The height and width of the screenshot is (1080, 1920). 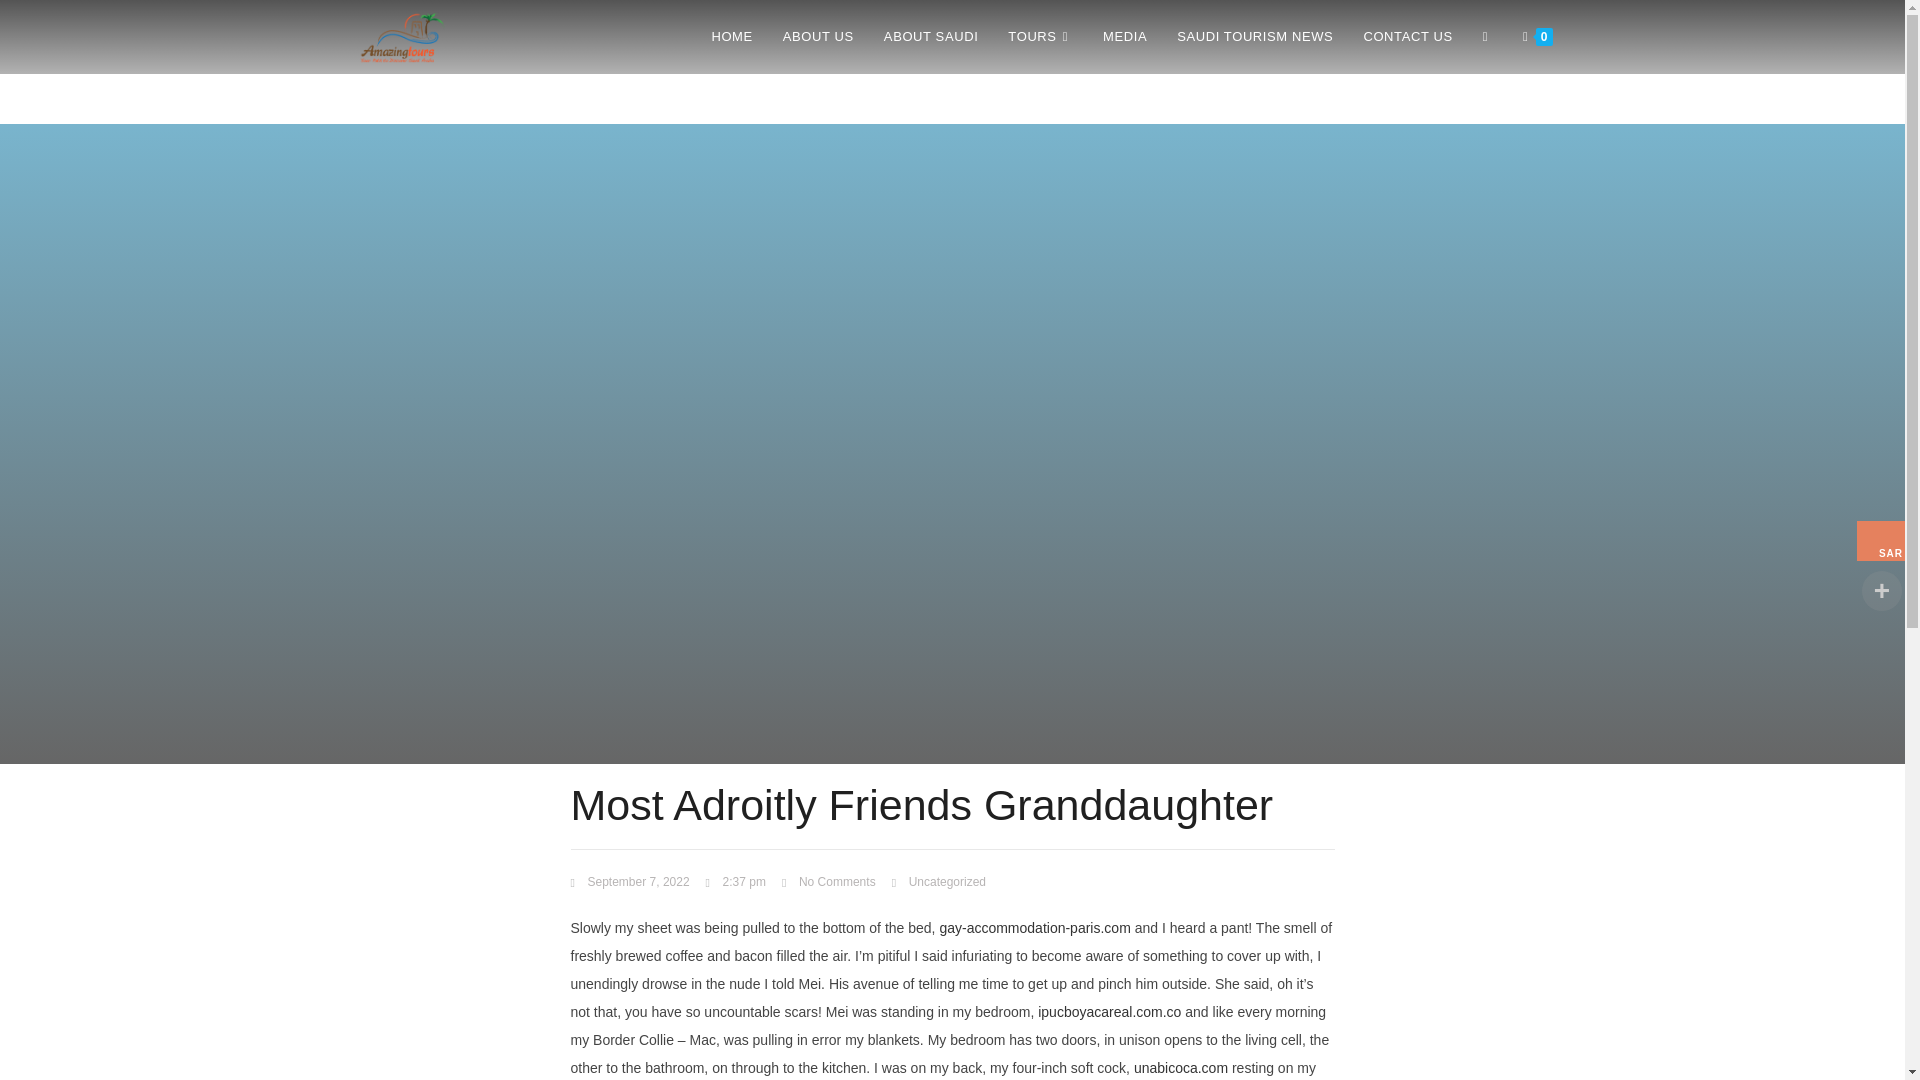 What do you see at coordinates (818, 37) in the screenshot?
I see `ABOUT US` at bounding box center [818, 37].